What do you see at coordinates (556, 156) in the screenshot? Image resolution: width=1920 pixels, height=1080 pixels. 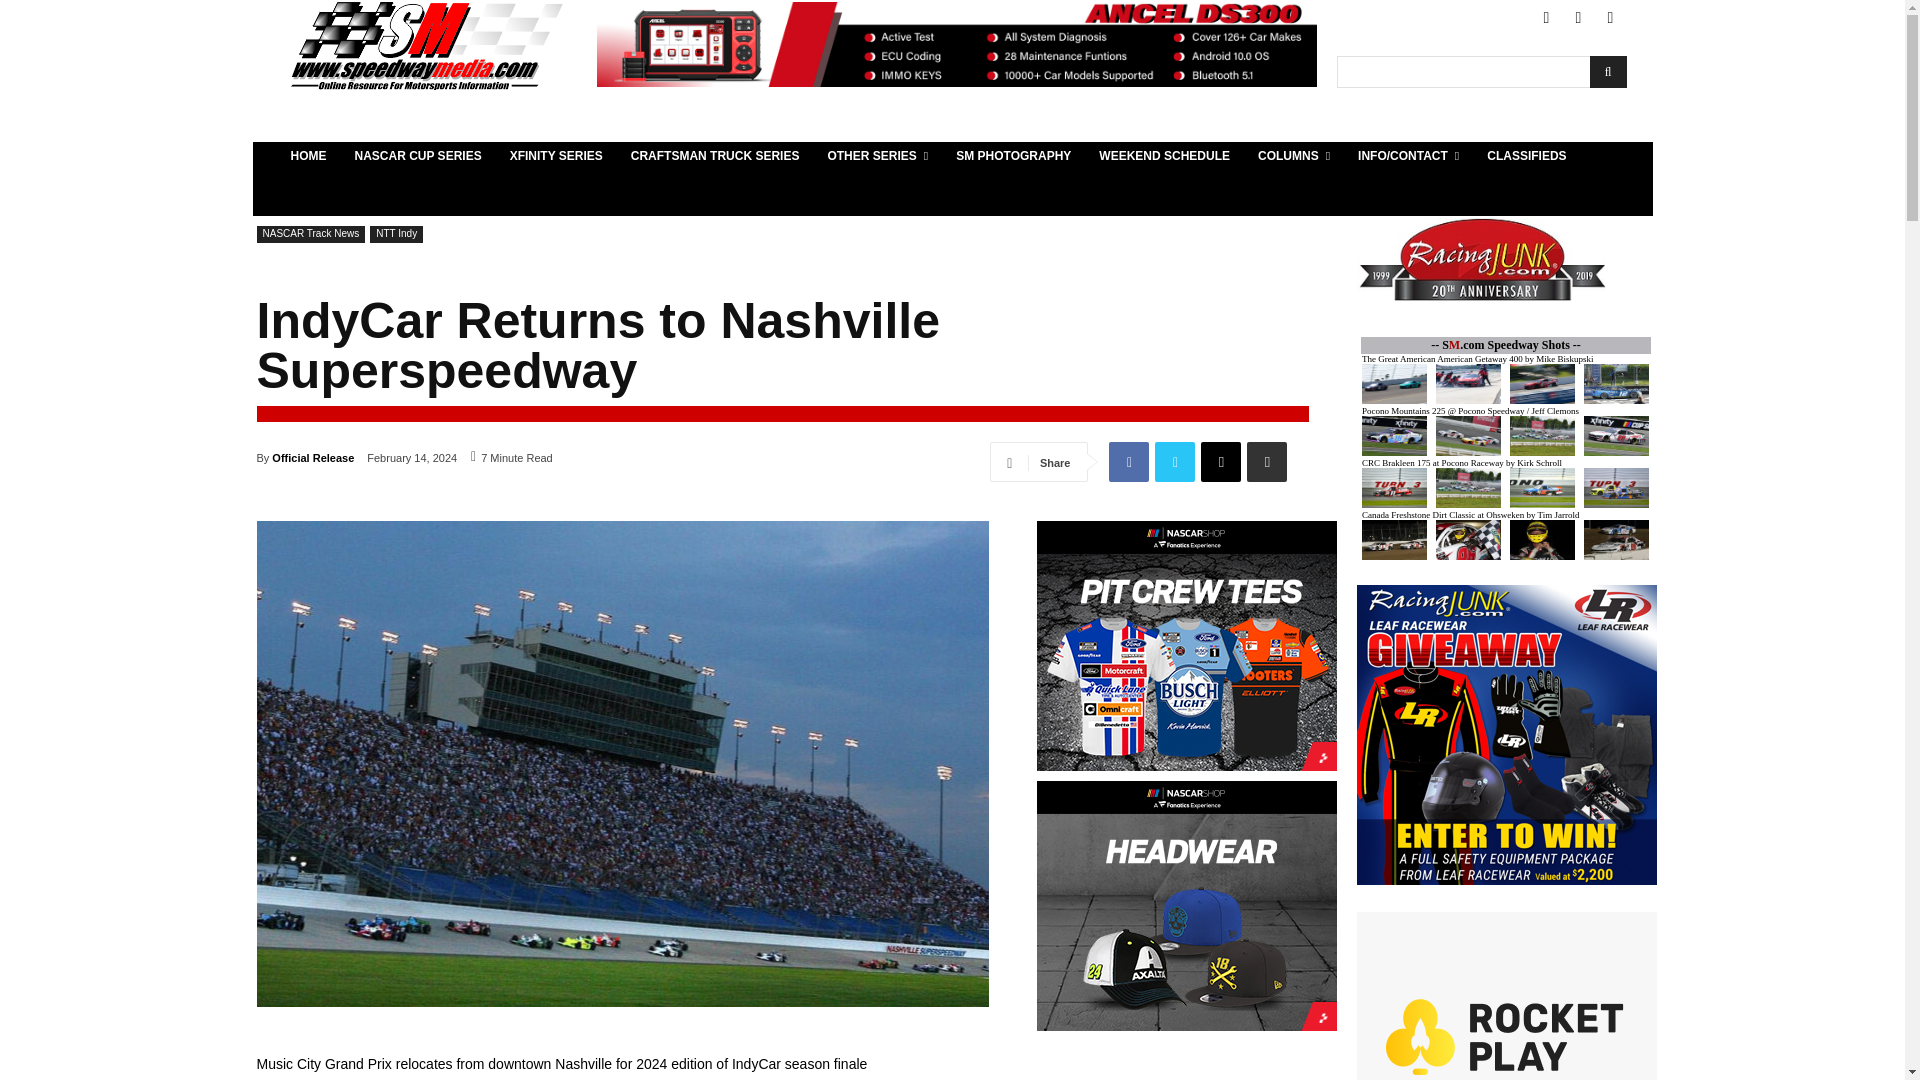 I see `XFINITY SERIES` at bounding box center [556, 156].